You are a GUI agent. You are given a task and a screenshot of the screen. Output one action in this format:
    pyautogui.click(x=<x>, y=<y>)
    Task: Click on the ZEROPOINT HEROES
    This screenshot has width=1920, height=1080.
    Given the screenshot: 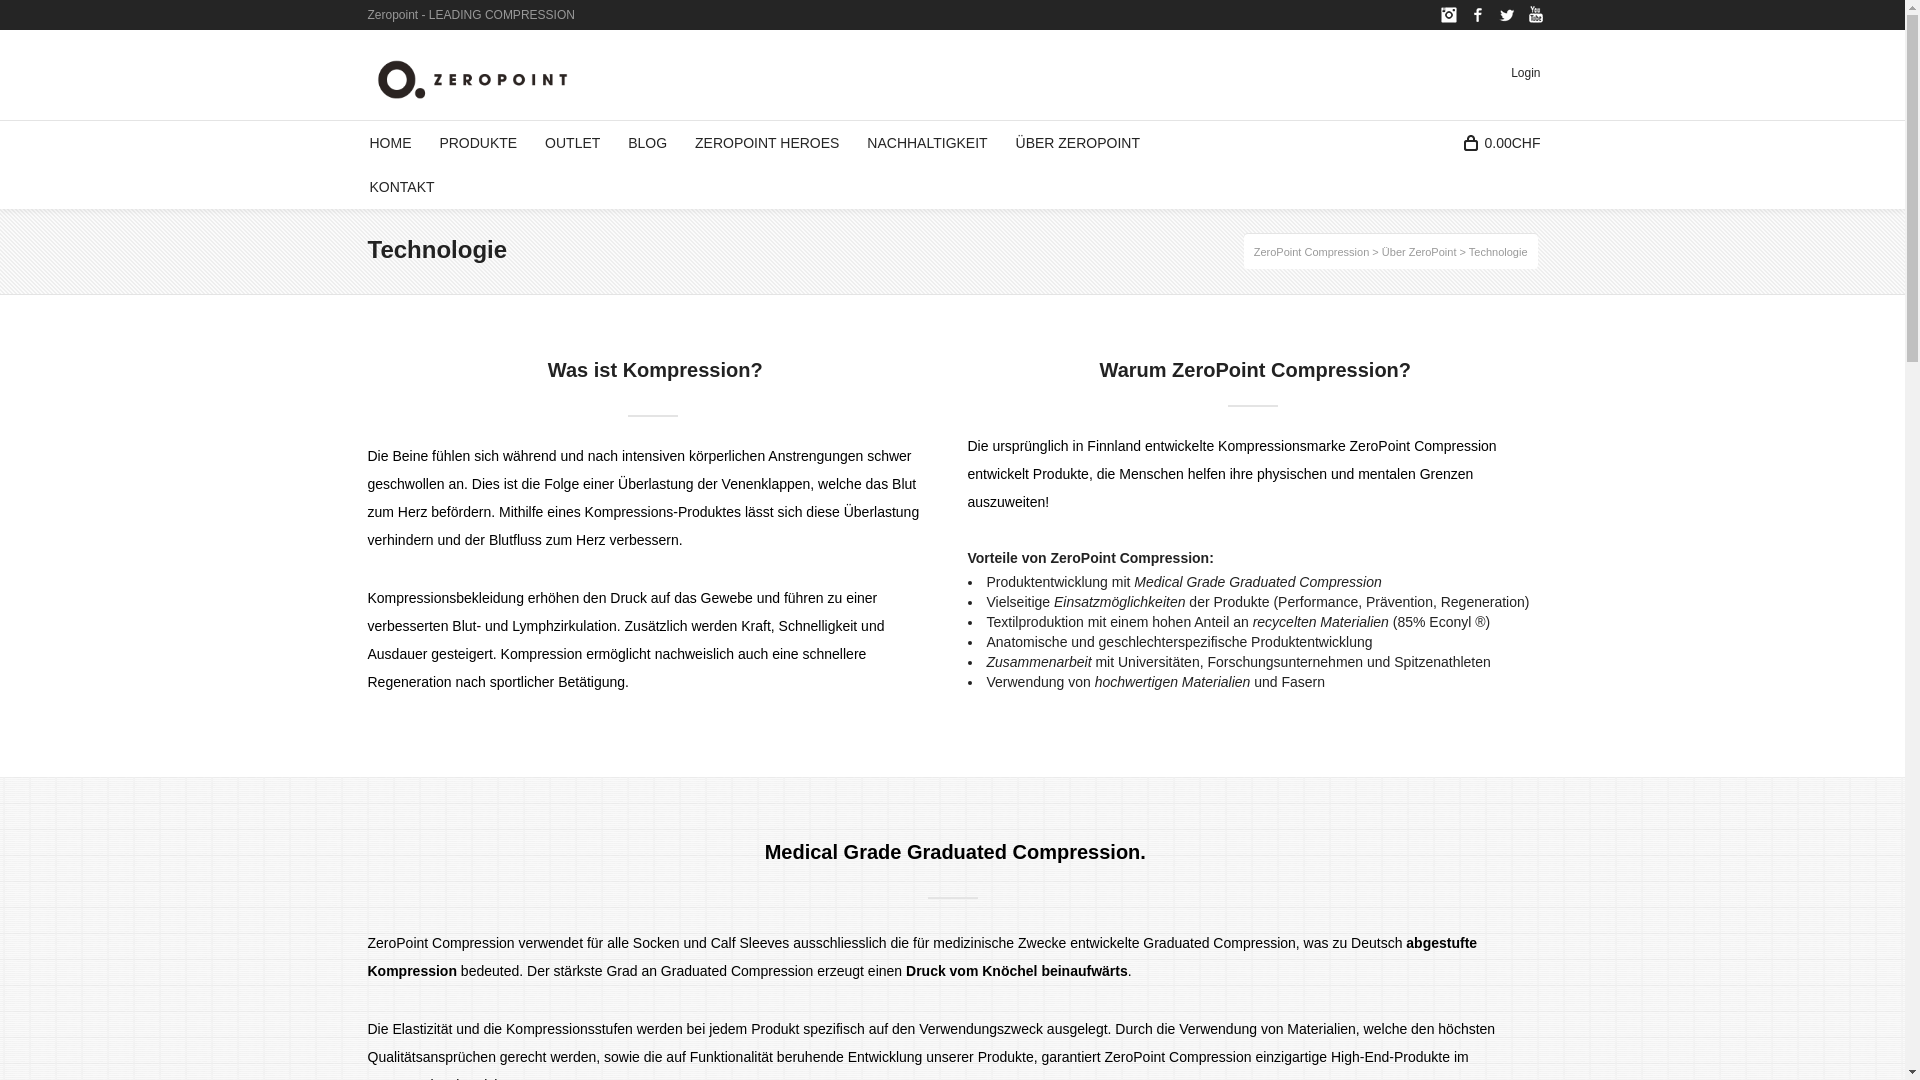 What is the action you would take?
    pyautogui.click(x=767, y=143)
    